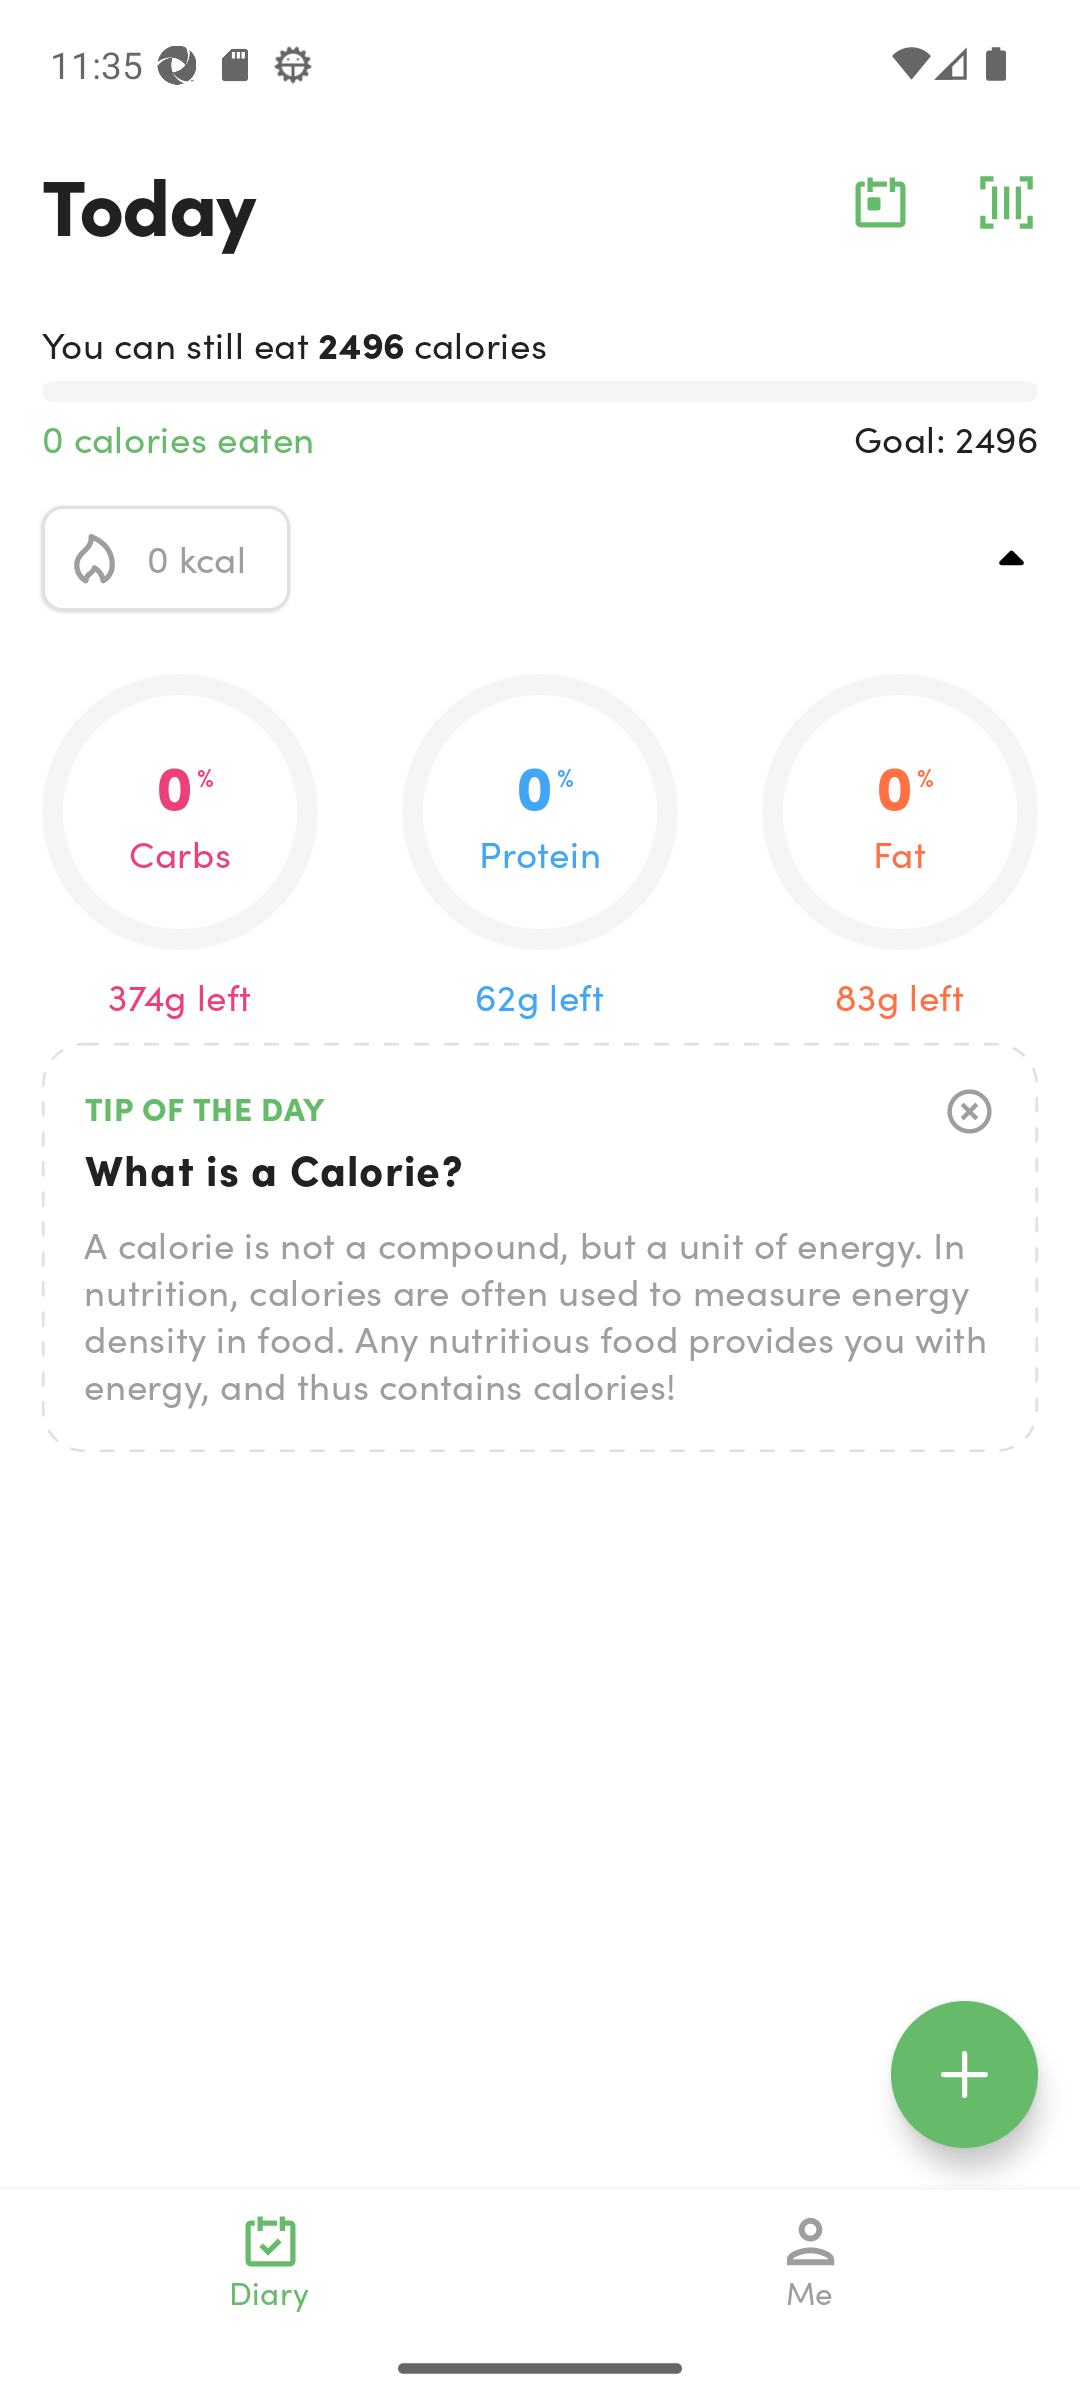 The height and width of the screenshot is (2400, 1080). I want to click on calendar_action, so click(880, 202).